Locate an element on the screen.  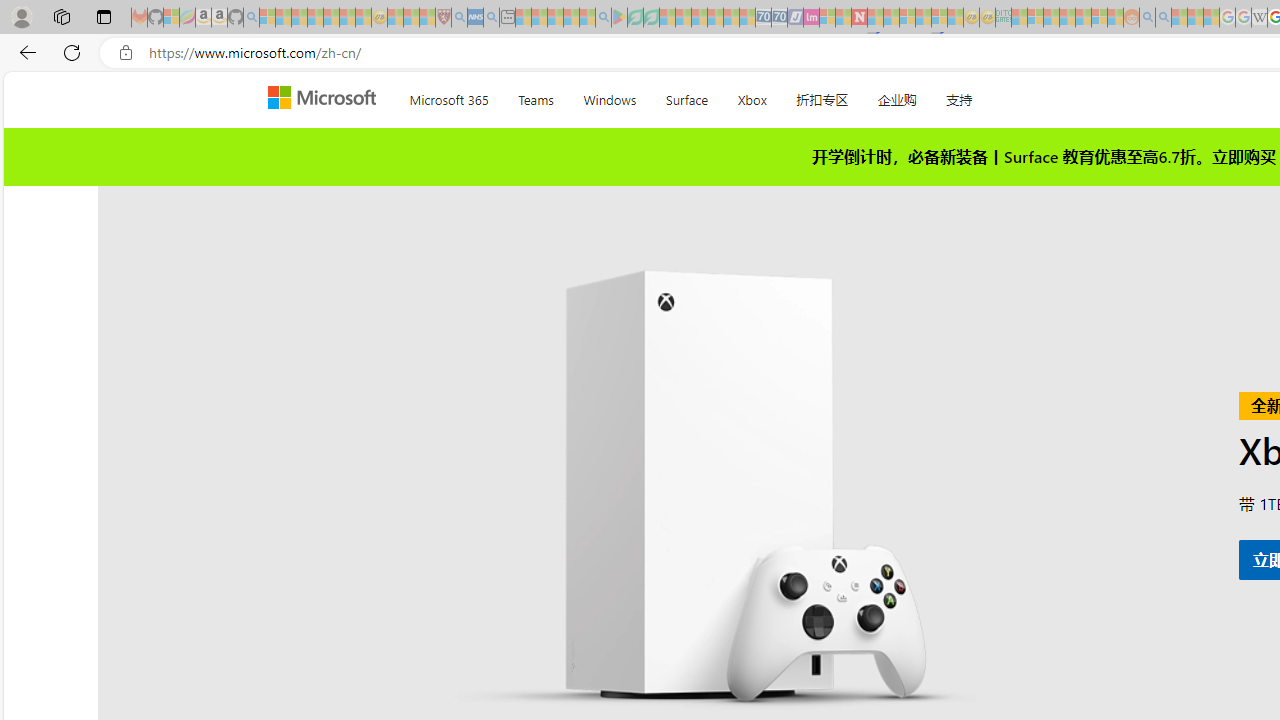
Pets - MSN - Sleeping is located at coordinates (571, 18).